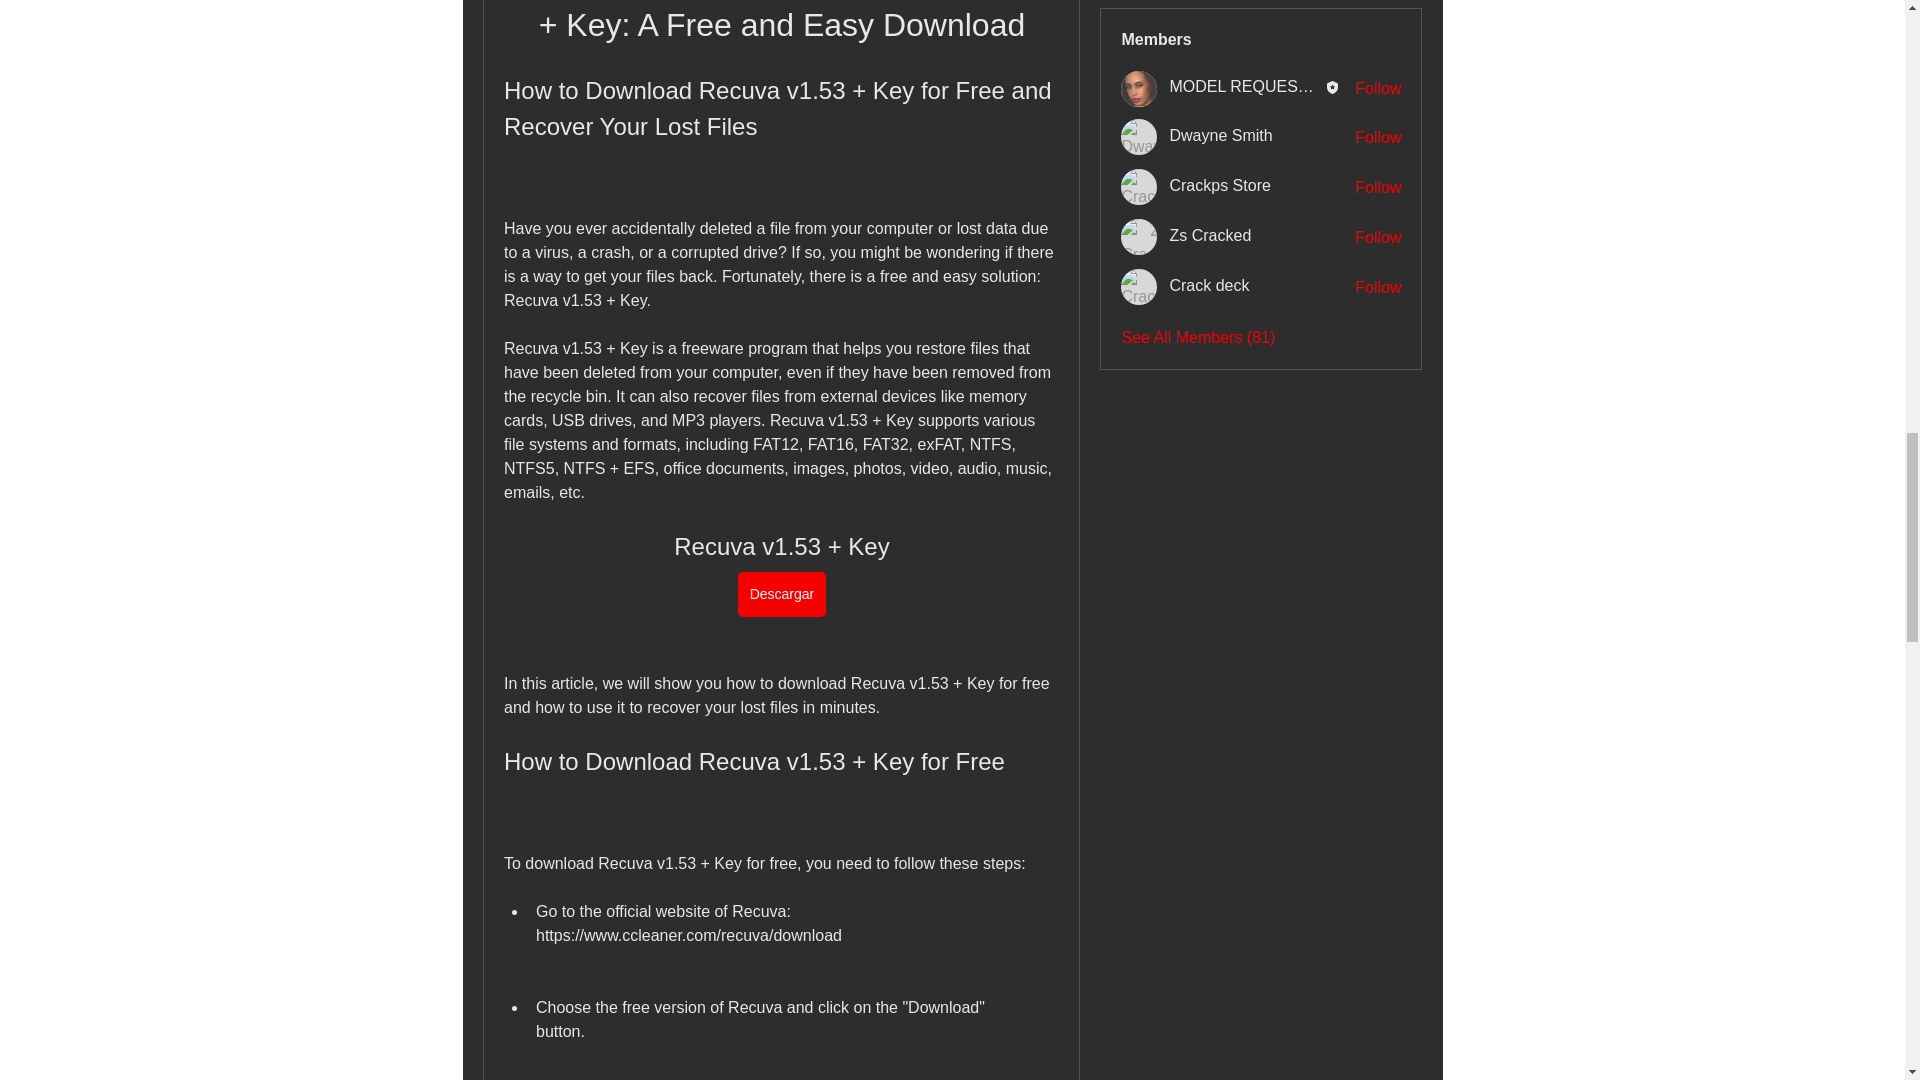 The image size is (1920, 1080). What do you see at coordinates (1139, 286) in the screenshot?
I see `Crack deck` at bounding box center [1139, 286].